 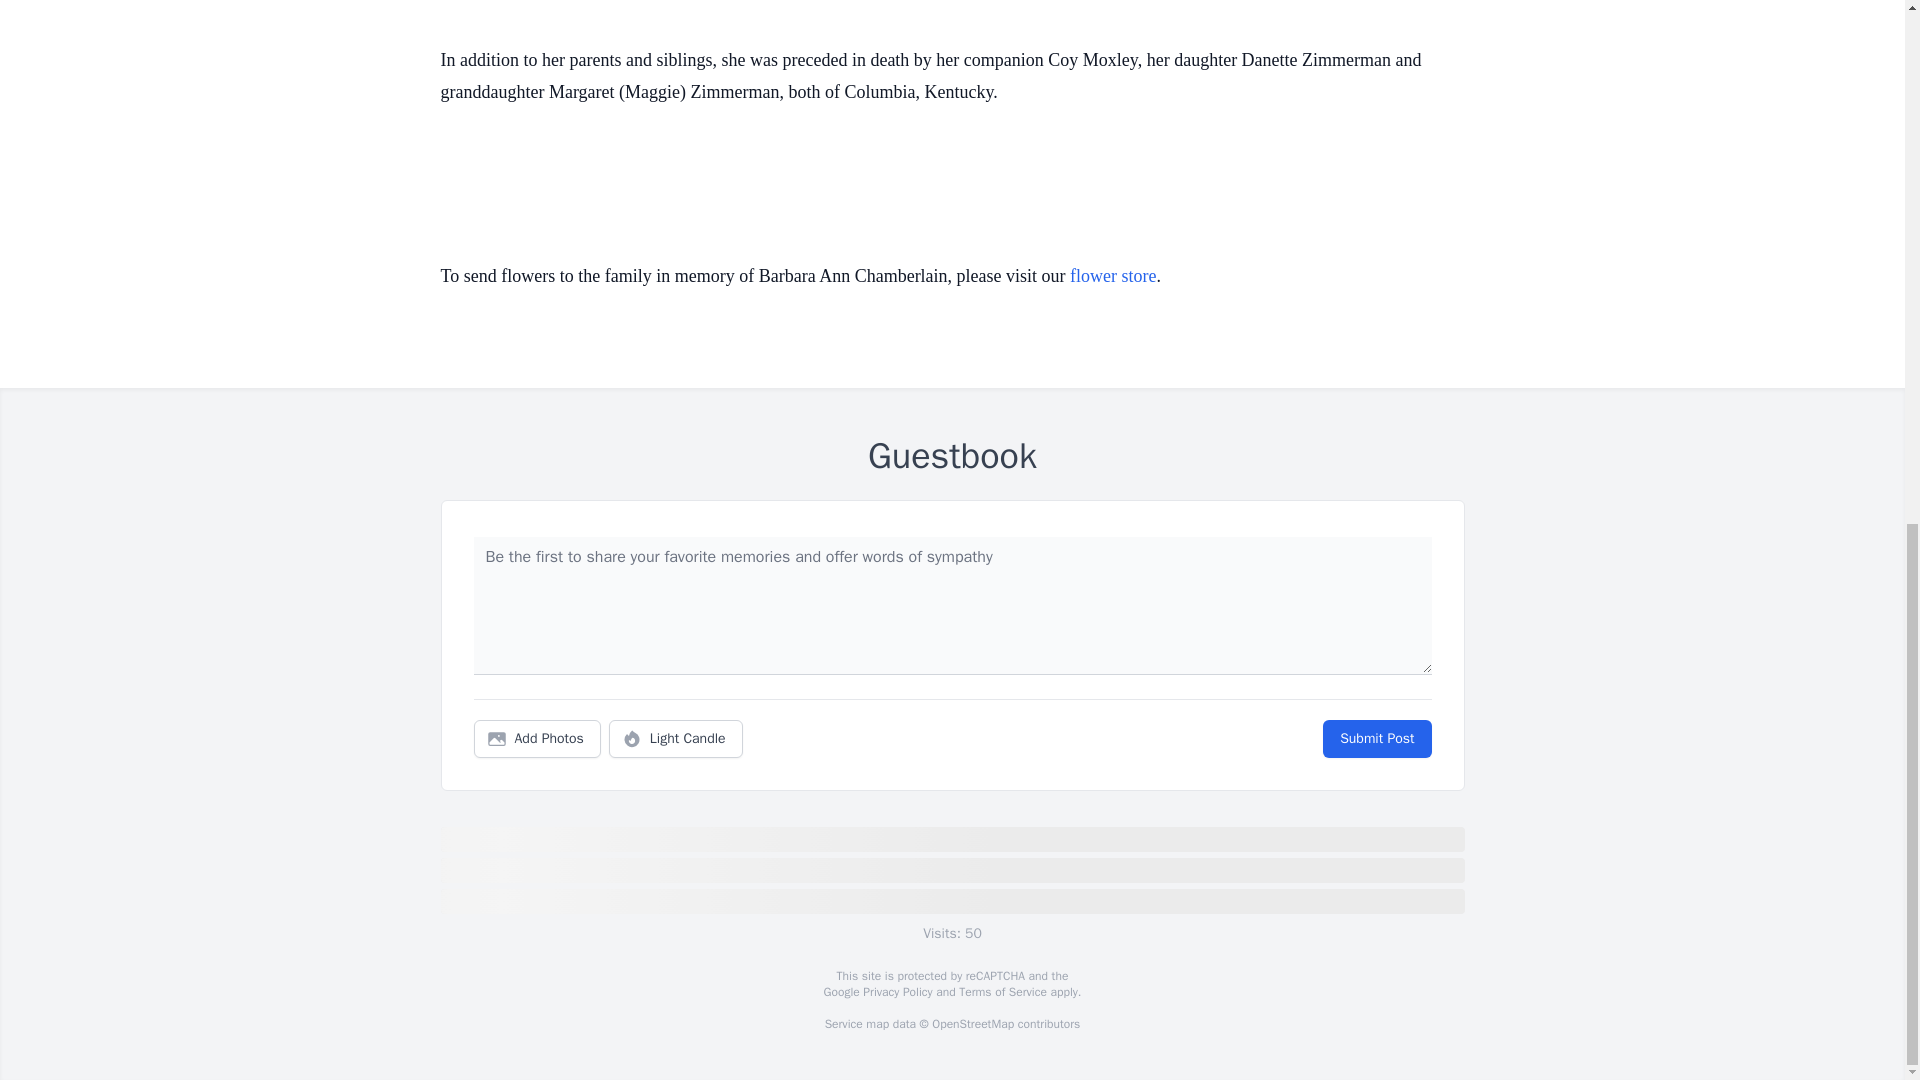 What do you see at coordinates (537, 739) in the screenshot?
I see `Add Photos` at bounding box center [537, 739].